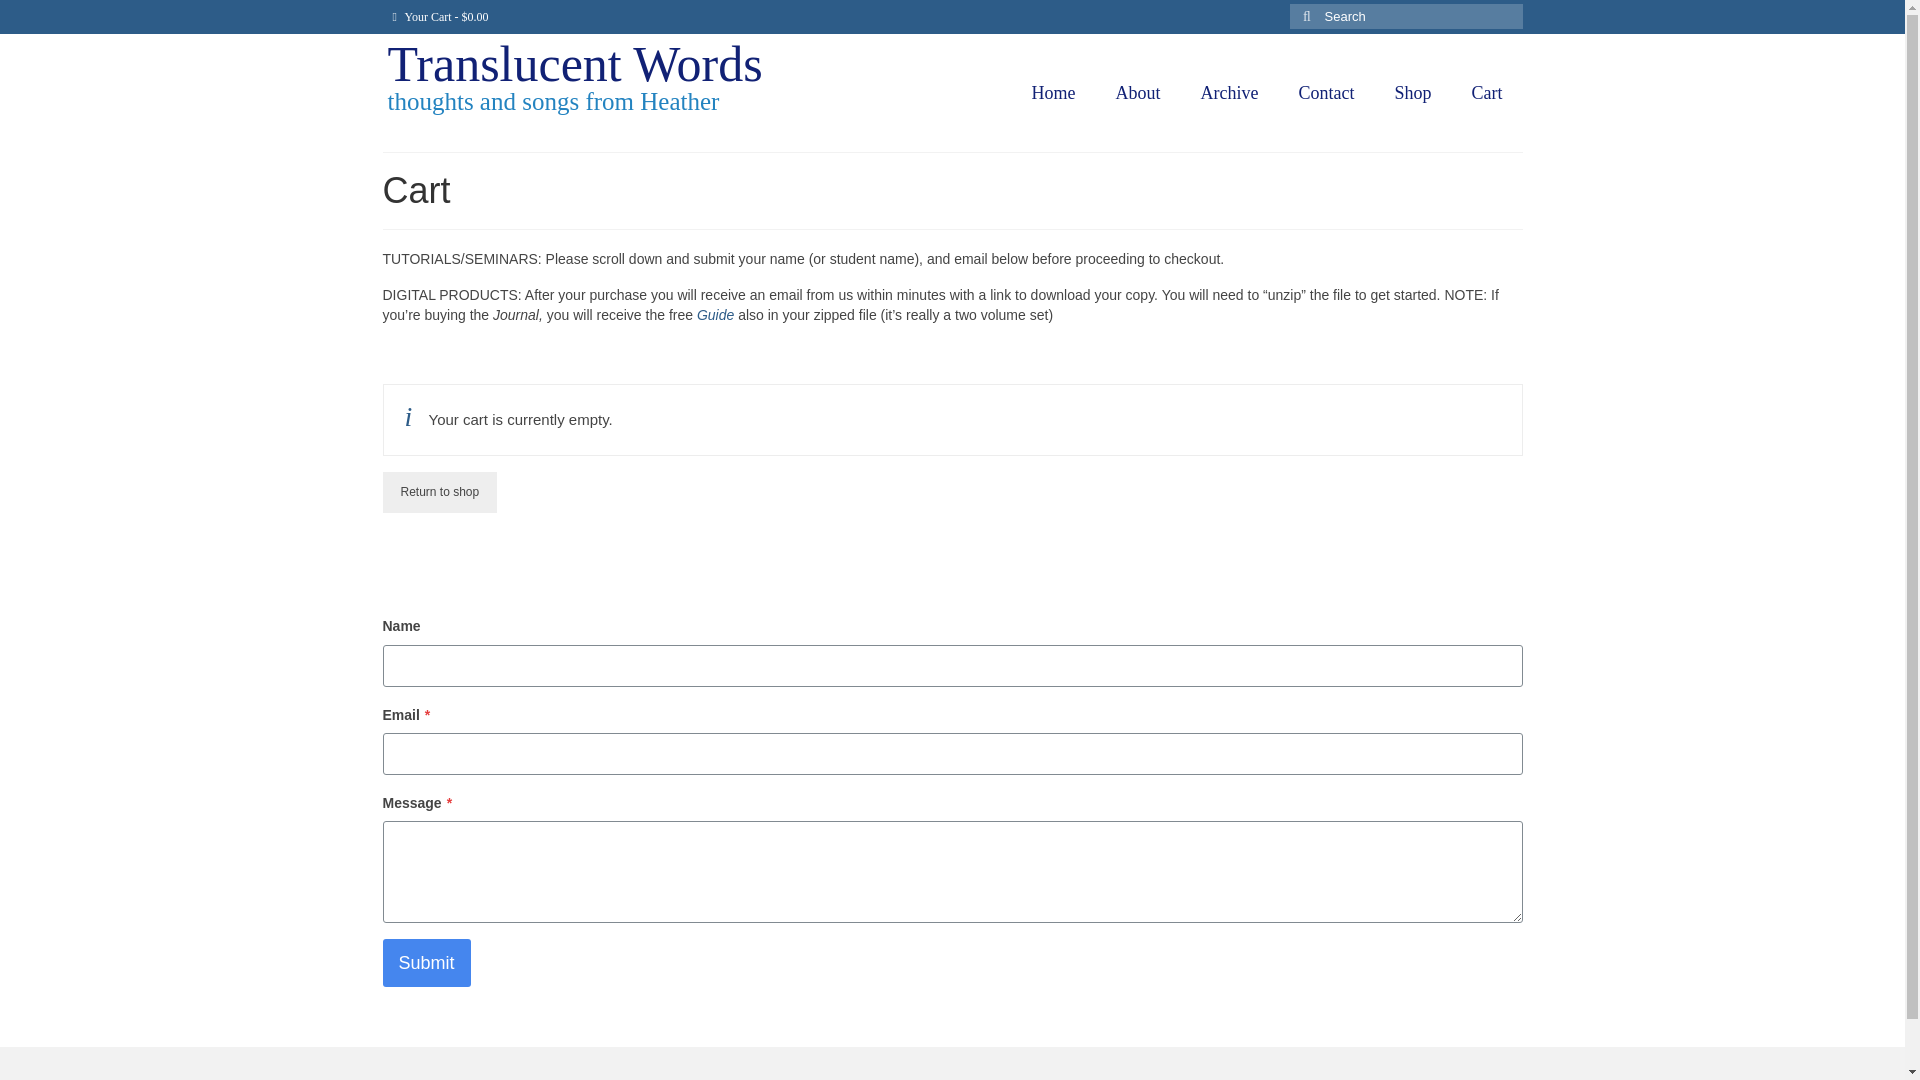  What do you see at coordinates (1138, 93) in the screenshot?
I see `About` at bounding box center [1138, 93].